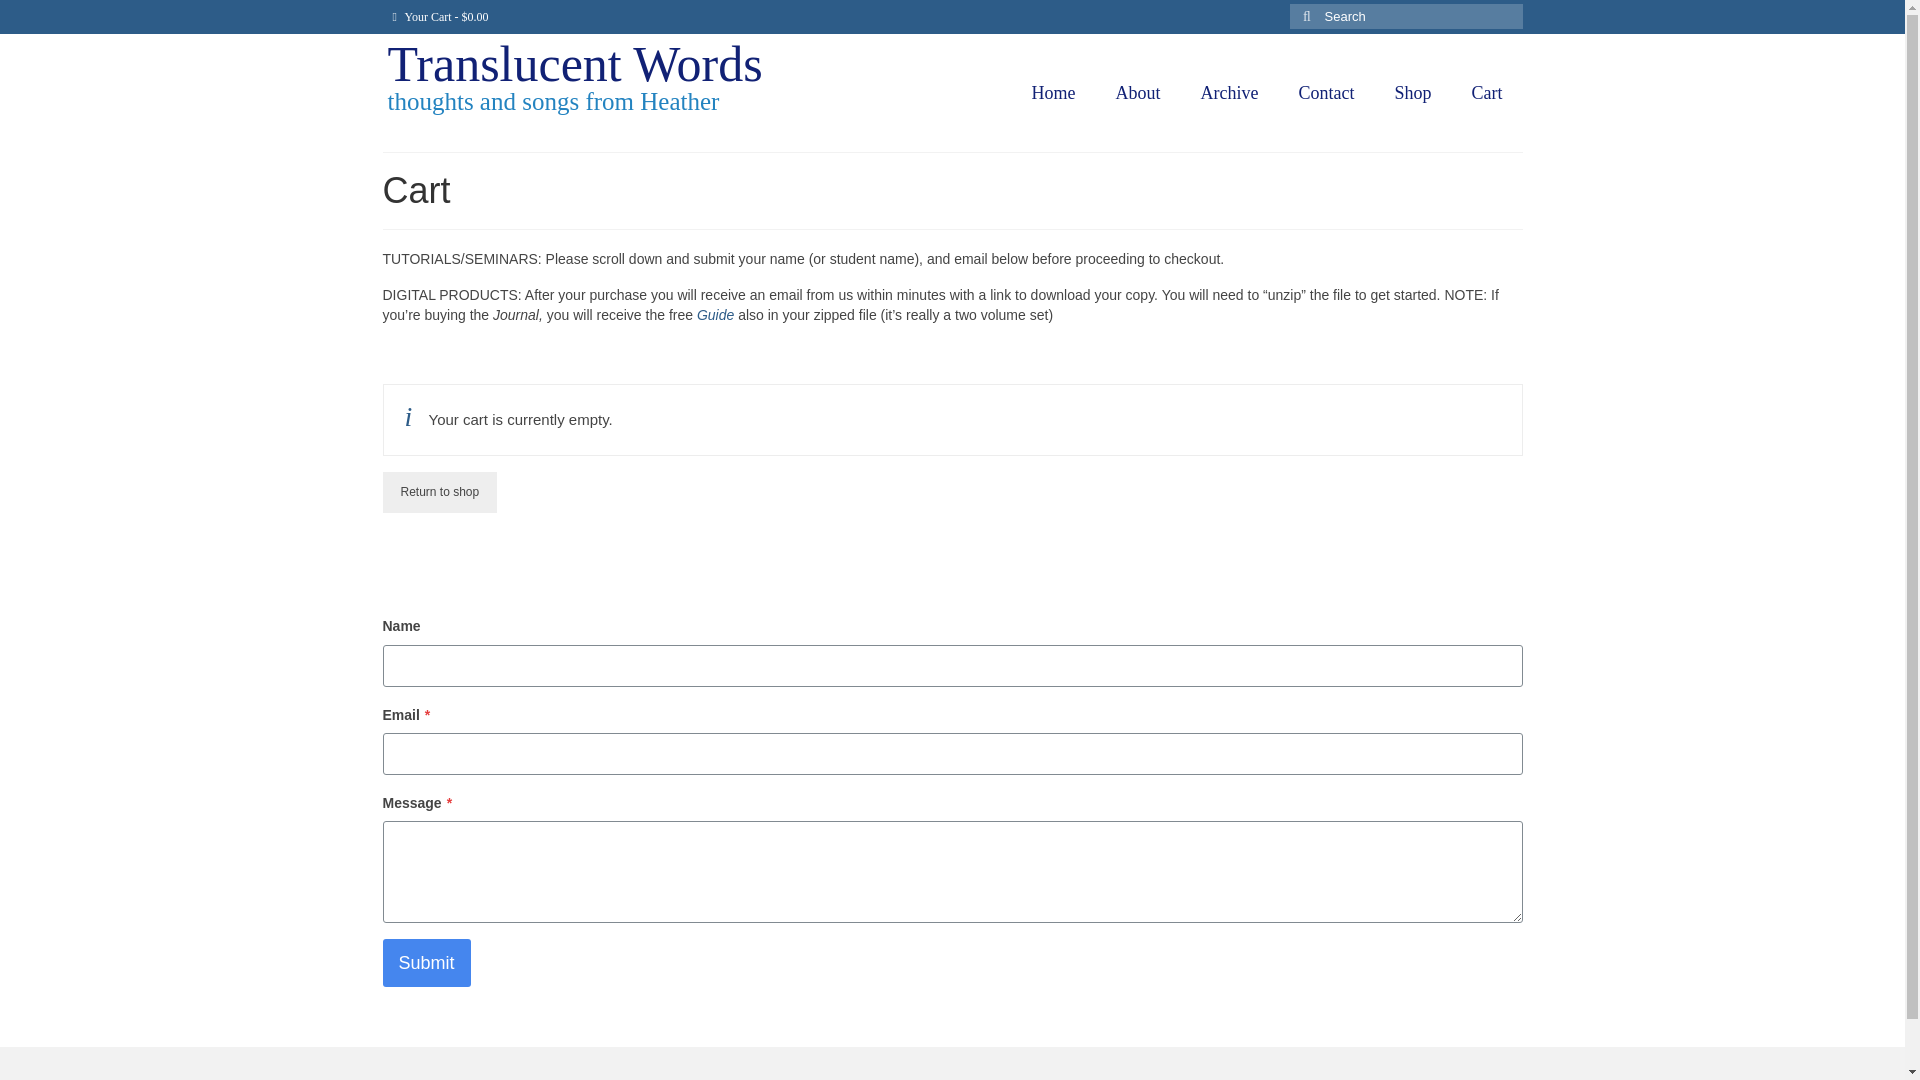  What do you see at coordinates (1138, 93) in the screenshot?
I see `About` at bounding box center [1138, 93].